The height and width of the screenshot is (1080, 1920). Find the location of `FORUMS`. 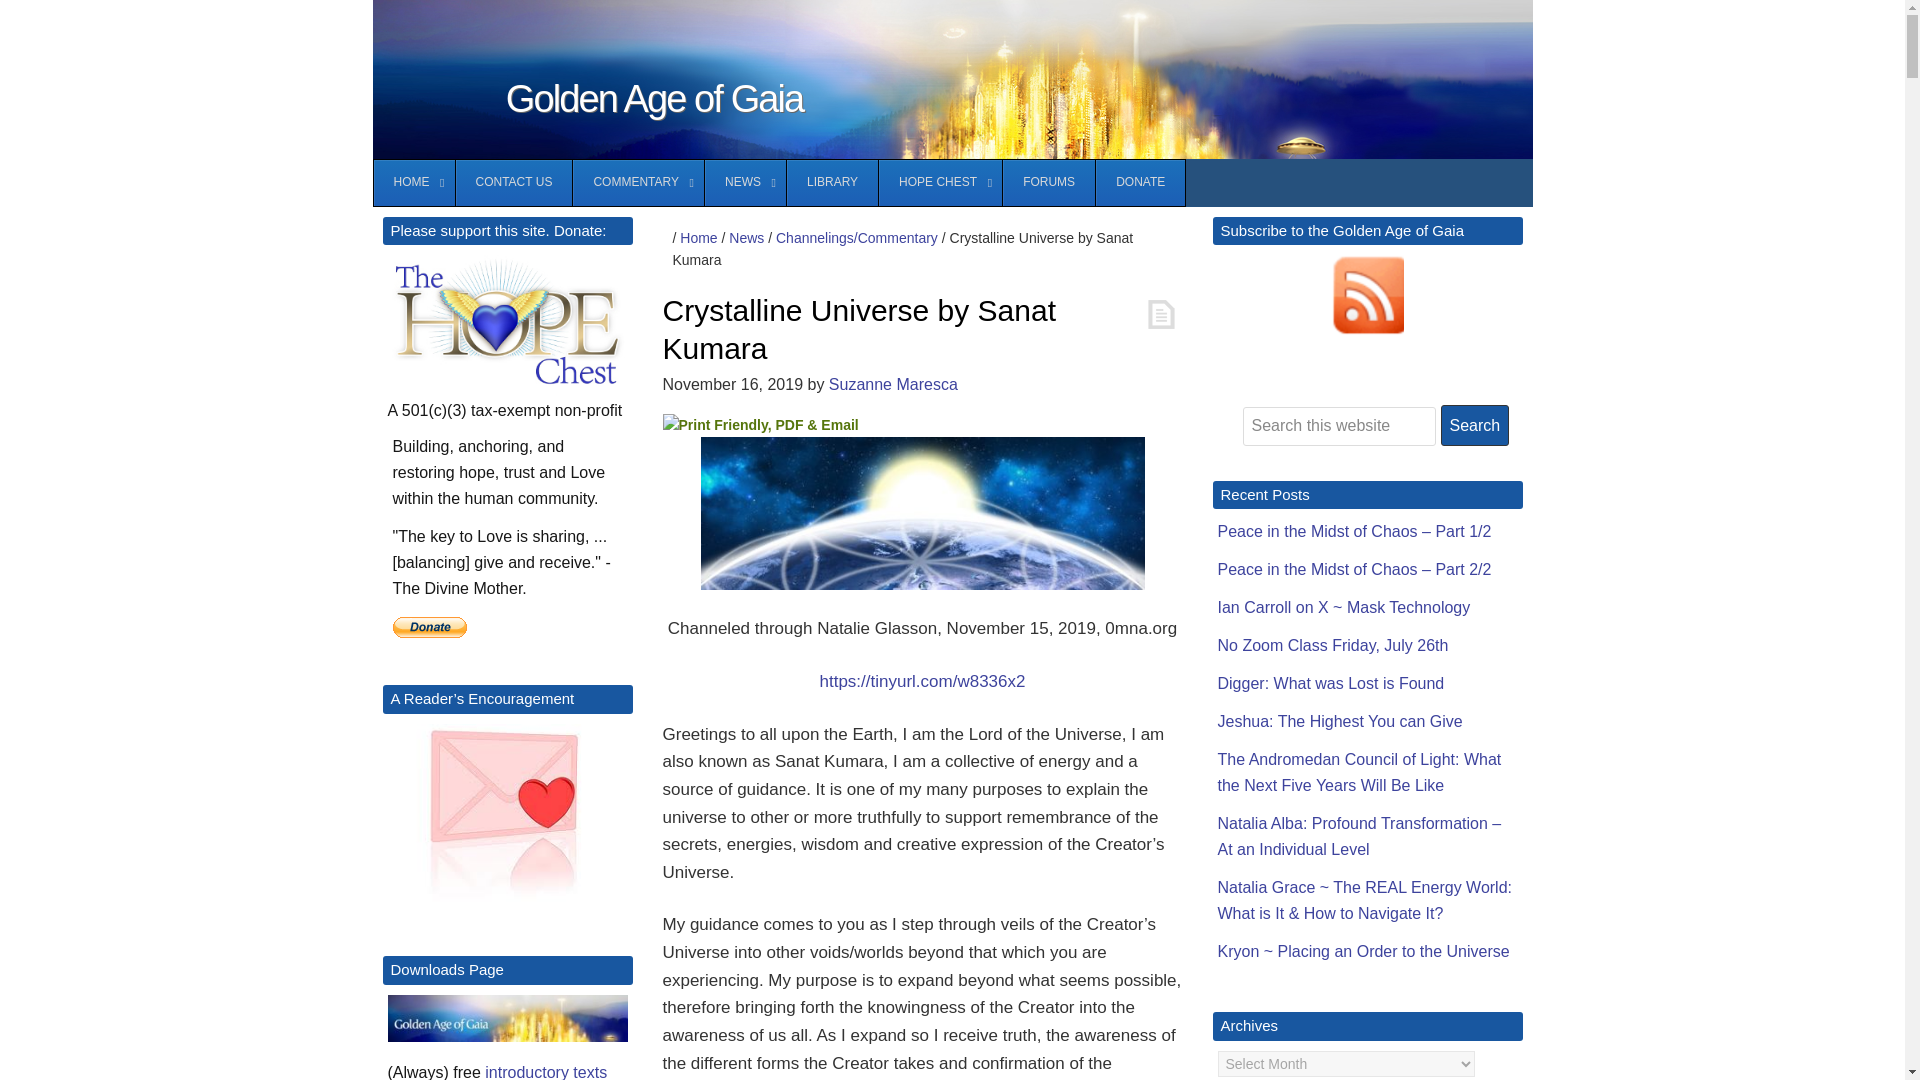

FORUMS is located at coordinates (1048, 182).